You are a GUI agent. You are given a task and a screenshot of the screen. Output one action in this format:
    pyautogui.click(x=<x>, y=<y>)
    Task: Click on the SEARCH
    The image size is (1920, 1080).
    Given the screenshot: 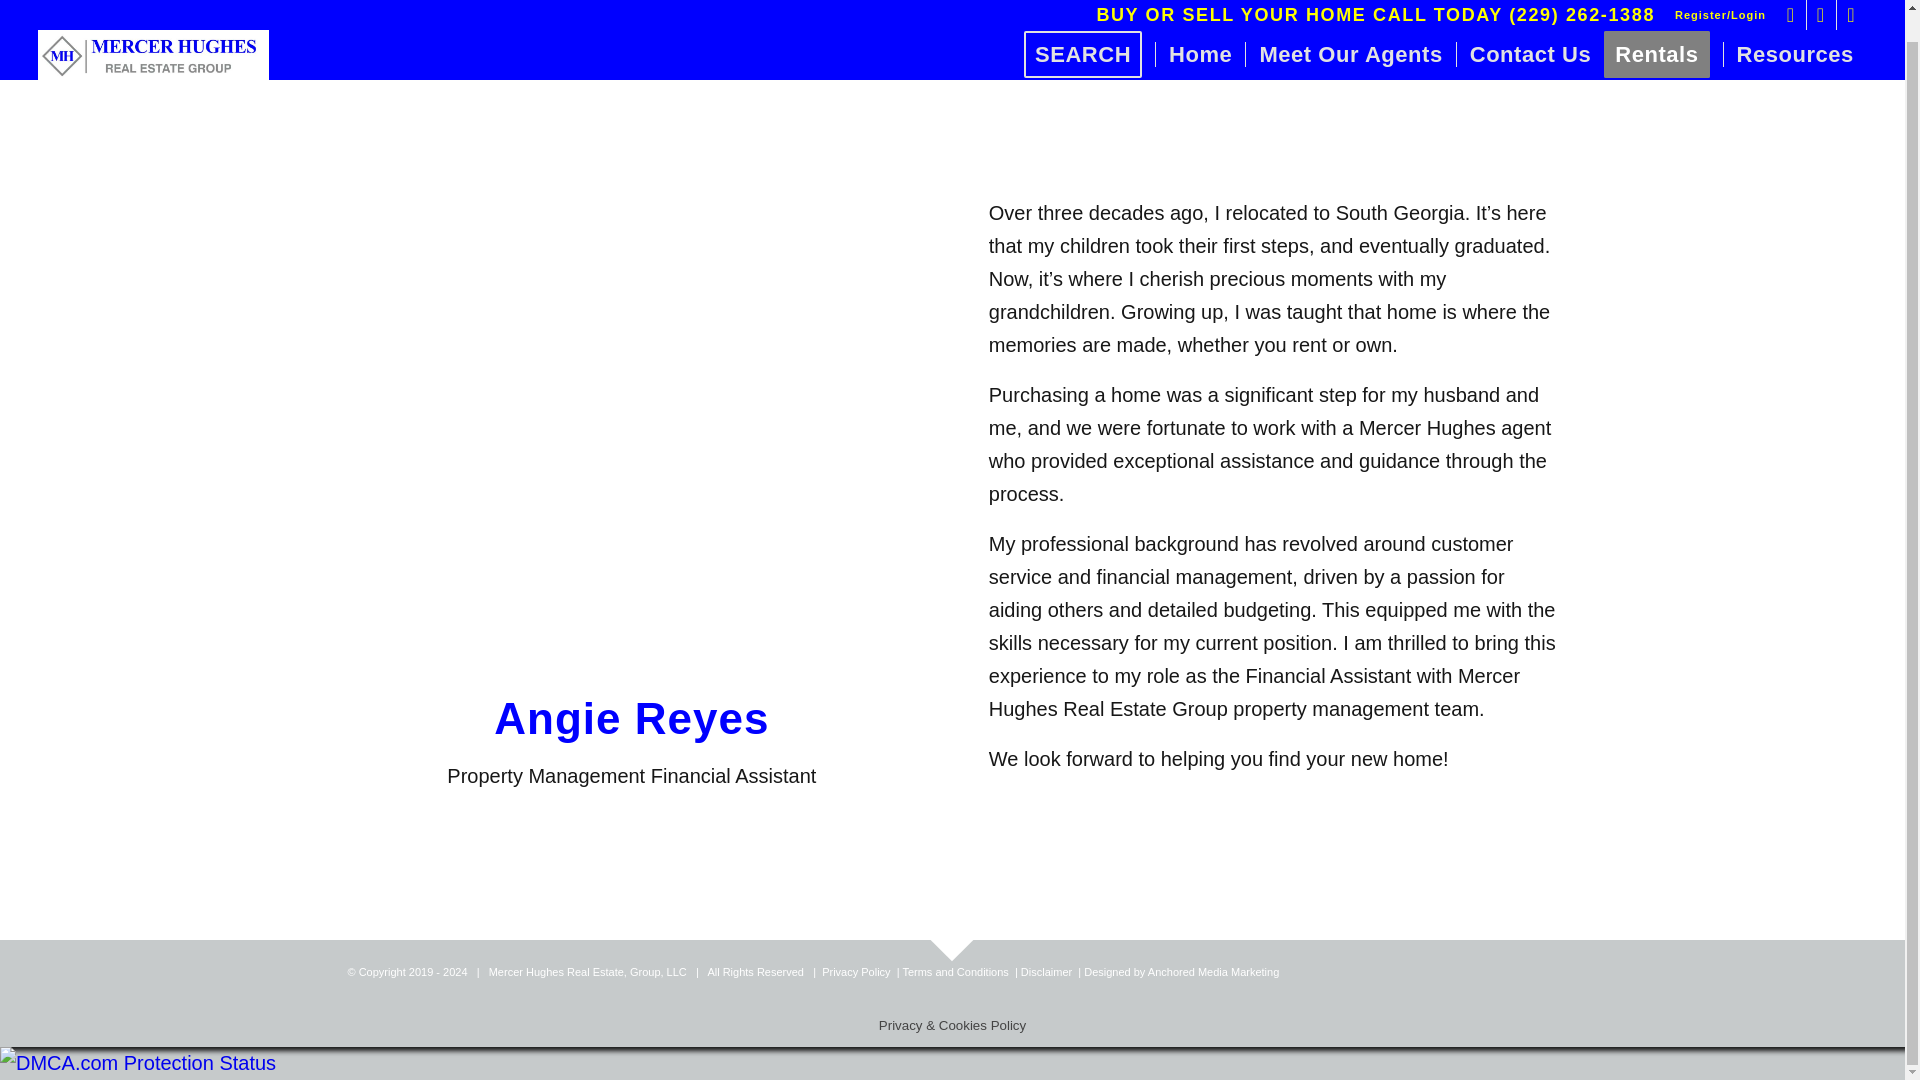 What is the action you would take?
    pyautogui.click(x=1089, y=26)
    